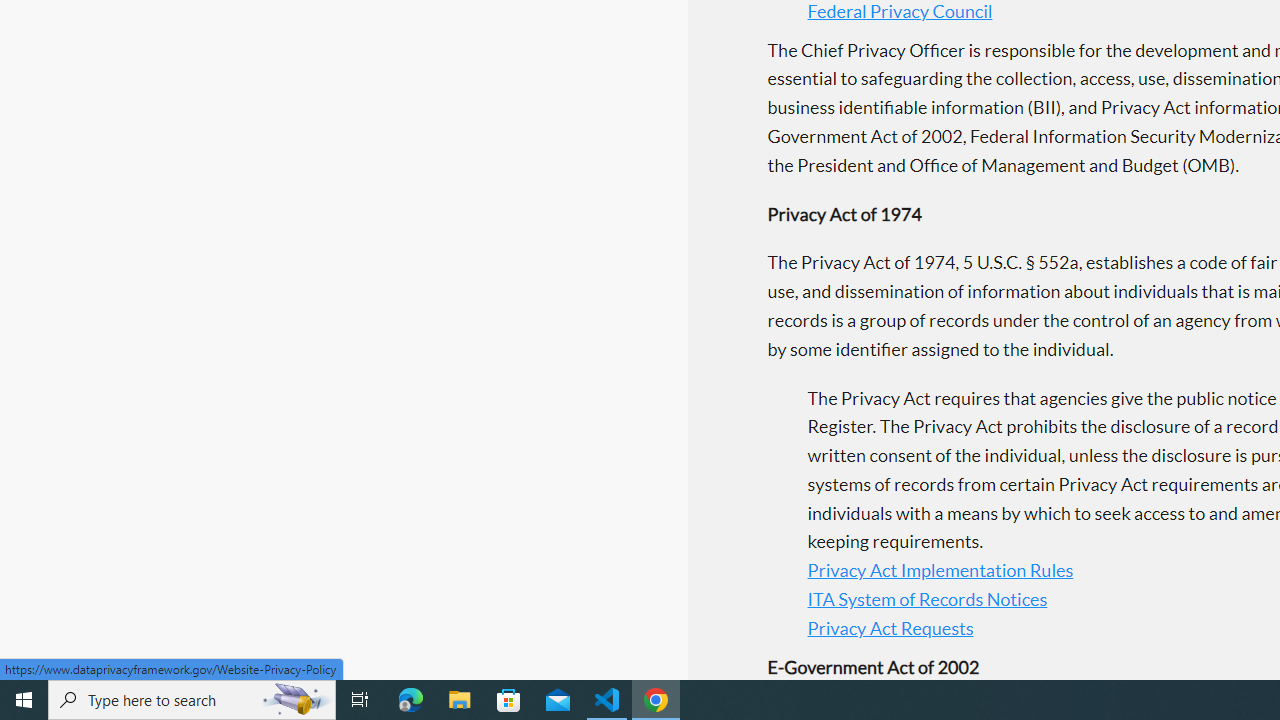  What do you see at coordinates (927, 600) in the screenshot?
I see `ITA System of Records Notices` at bounding box center [927, 600].